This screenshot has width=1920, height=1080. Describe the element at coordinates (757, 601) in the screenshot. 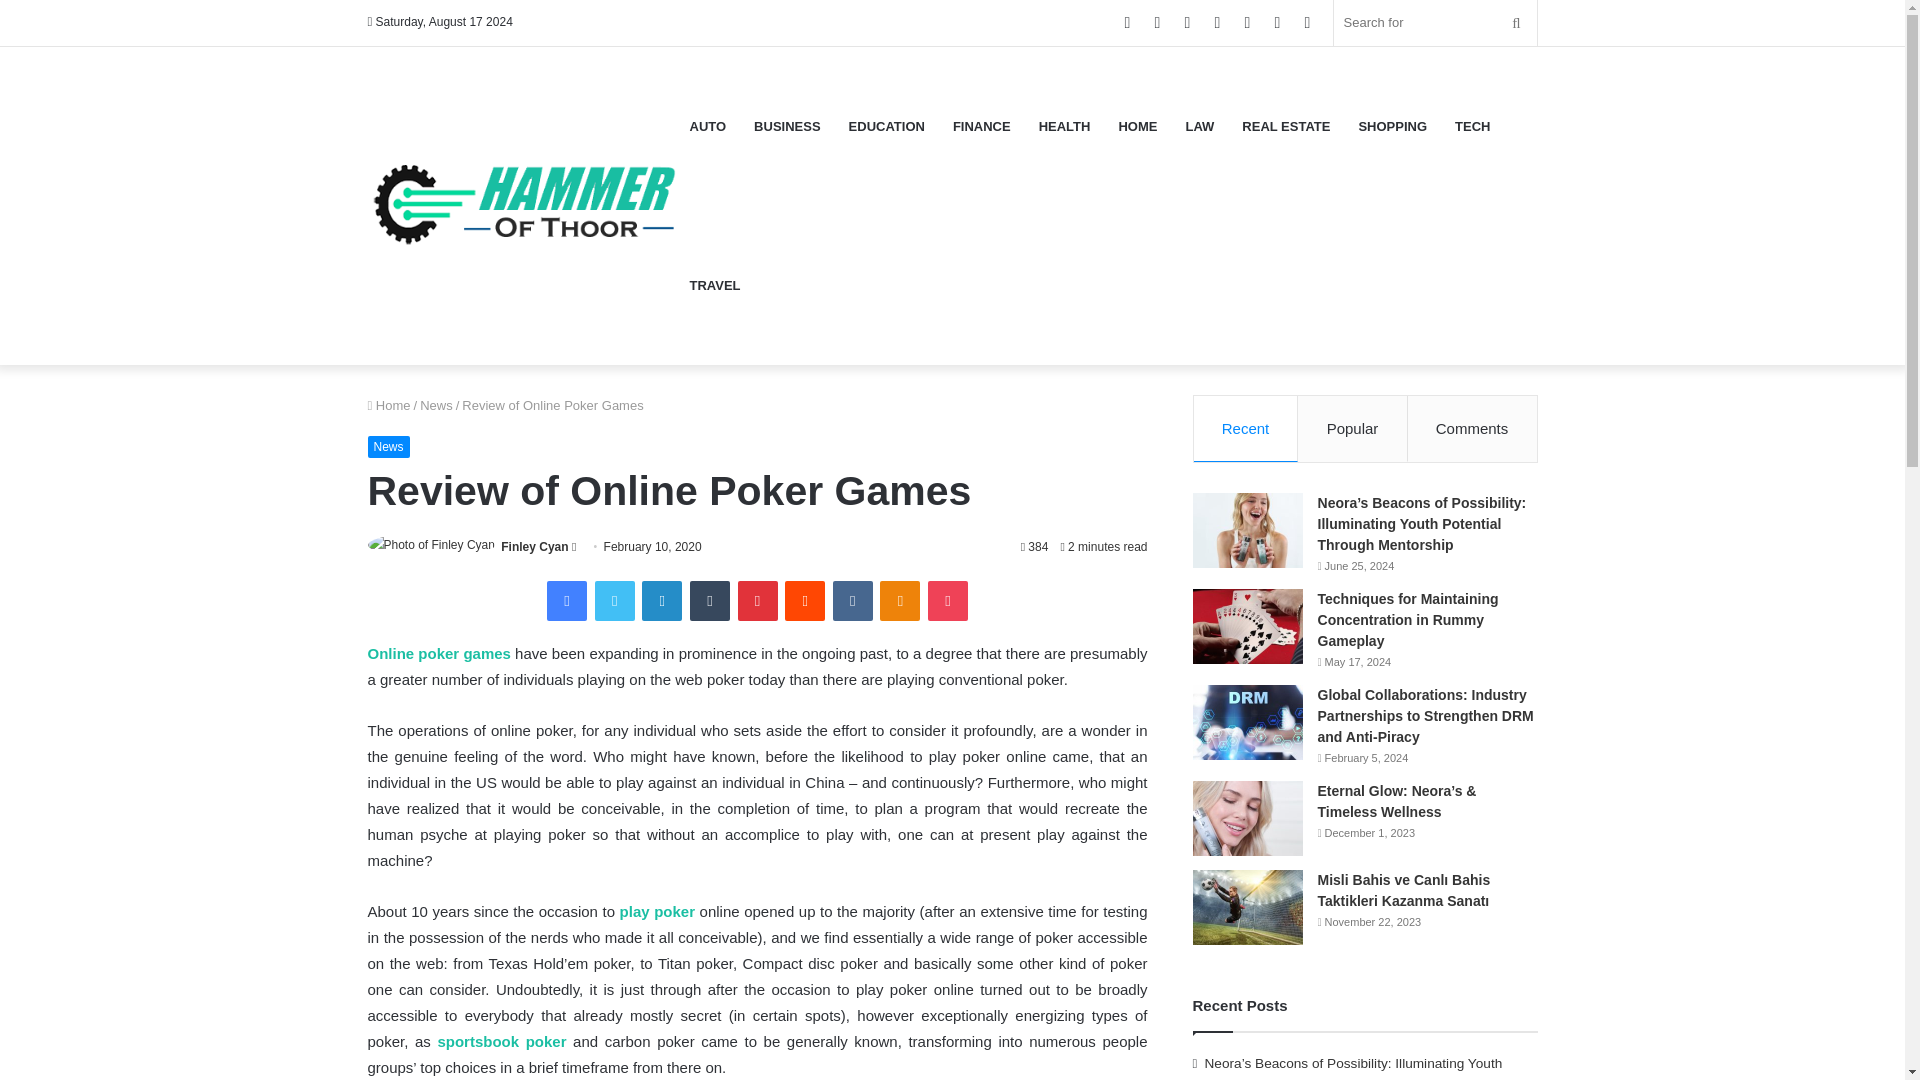

I see `Pinterest` at that location.